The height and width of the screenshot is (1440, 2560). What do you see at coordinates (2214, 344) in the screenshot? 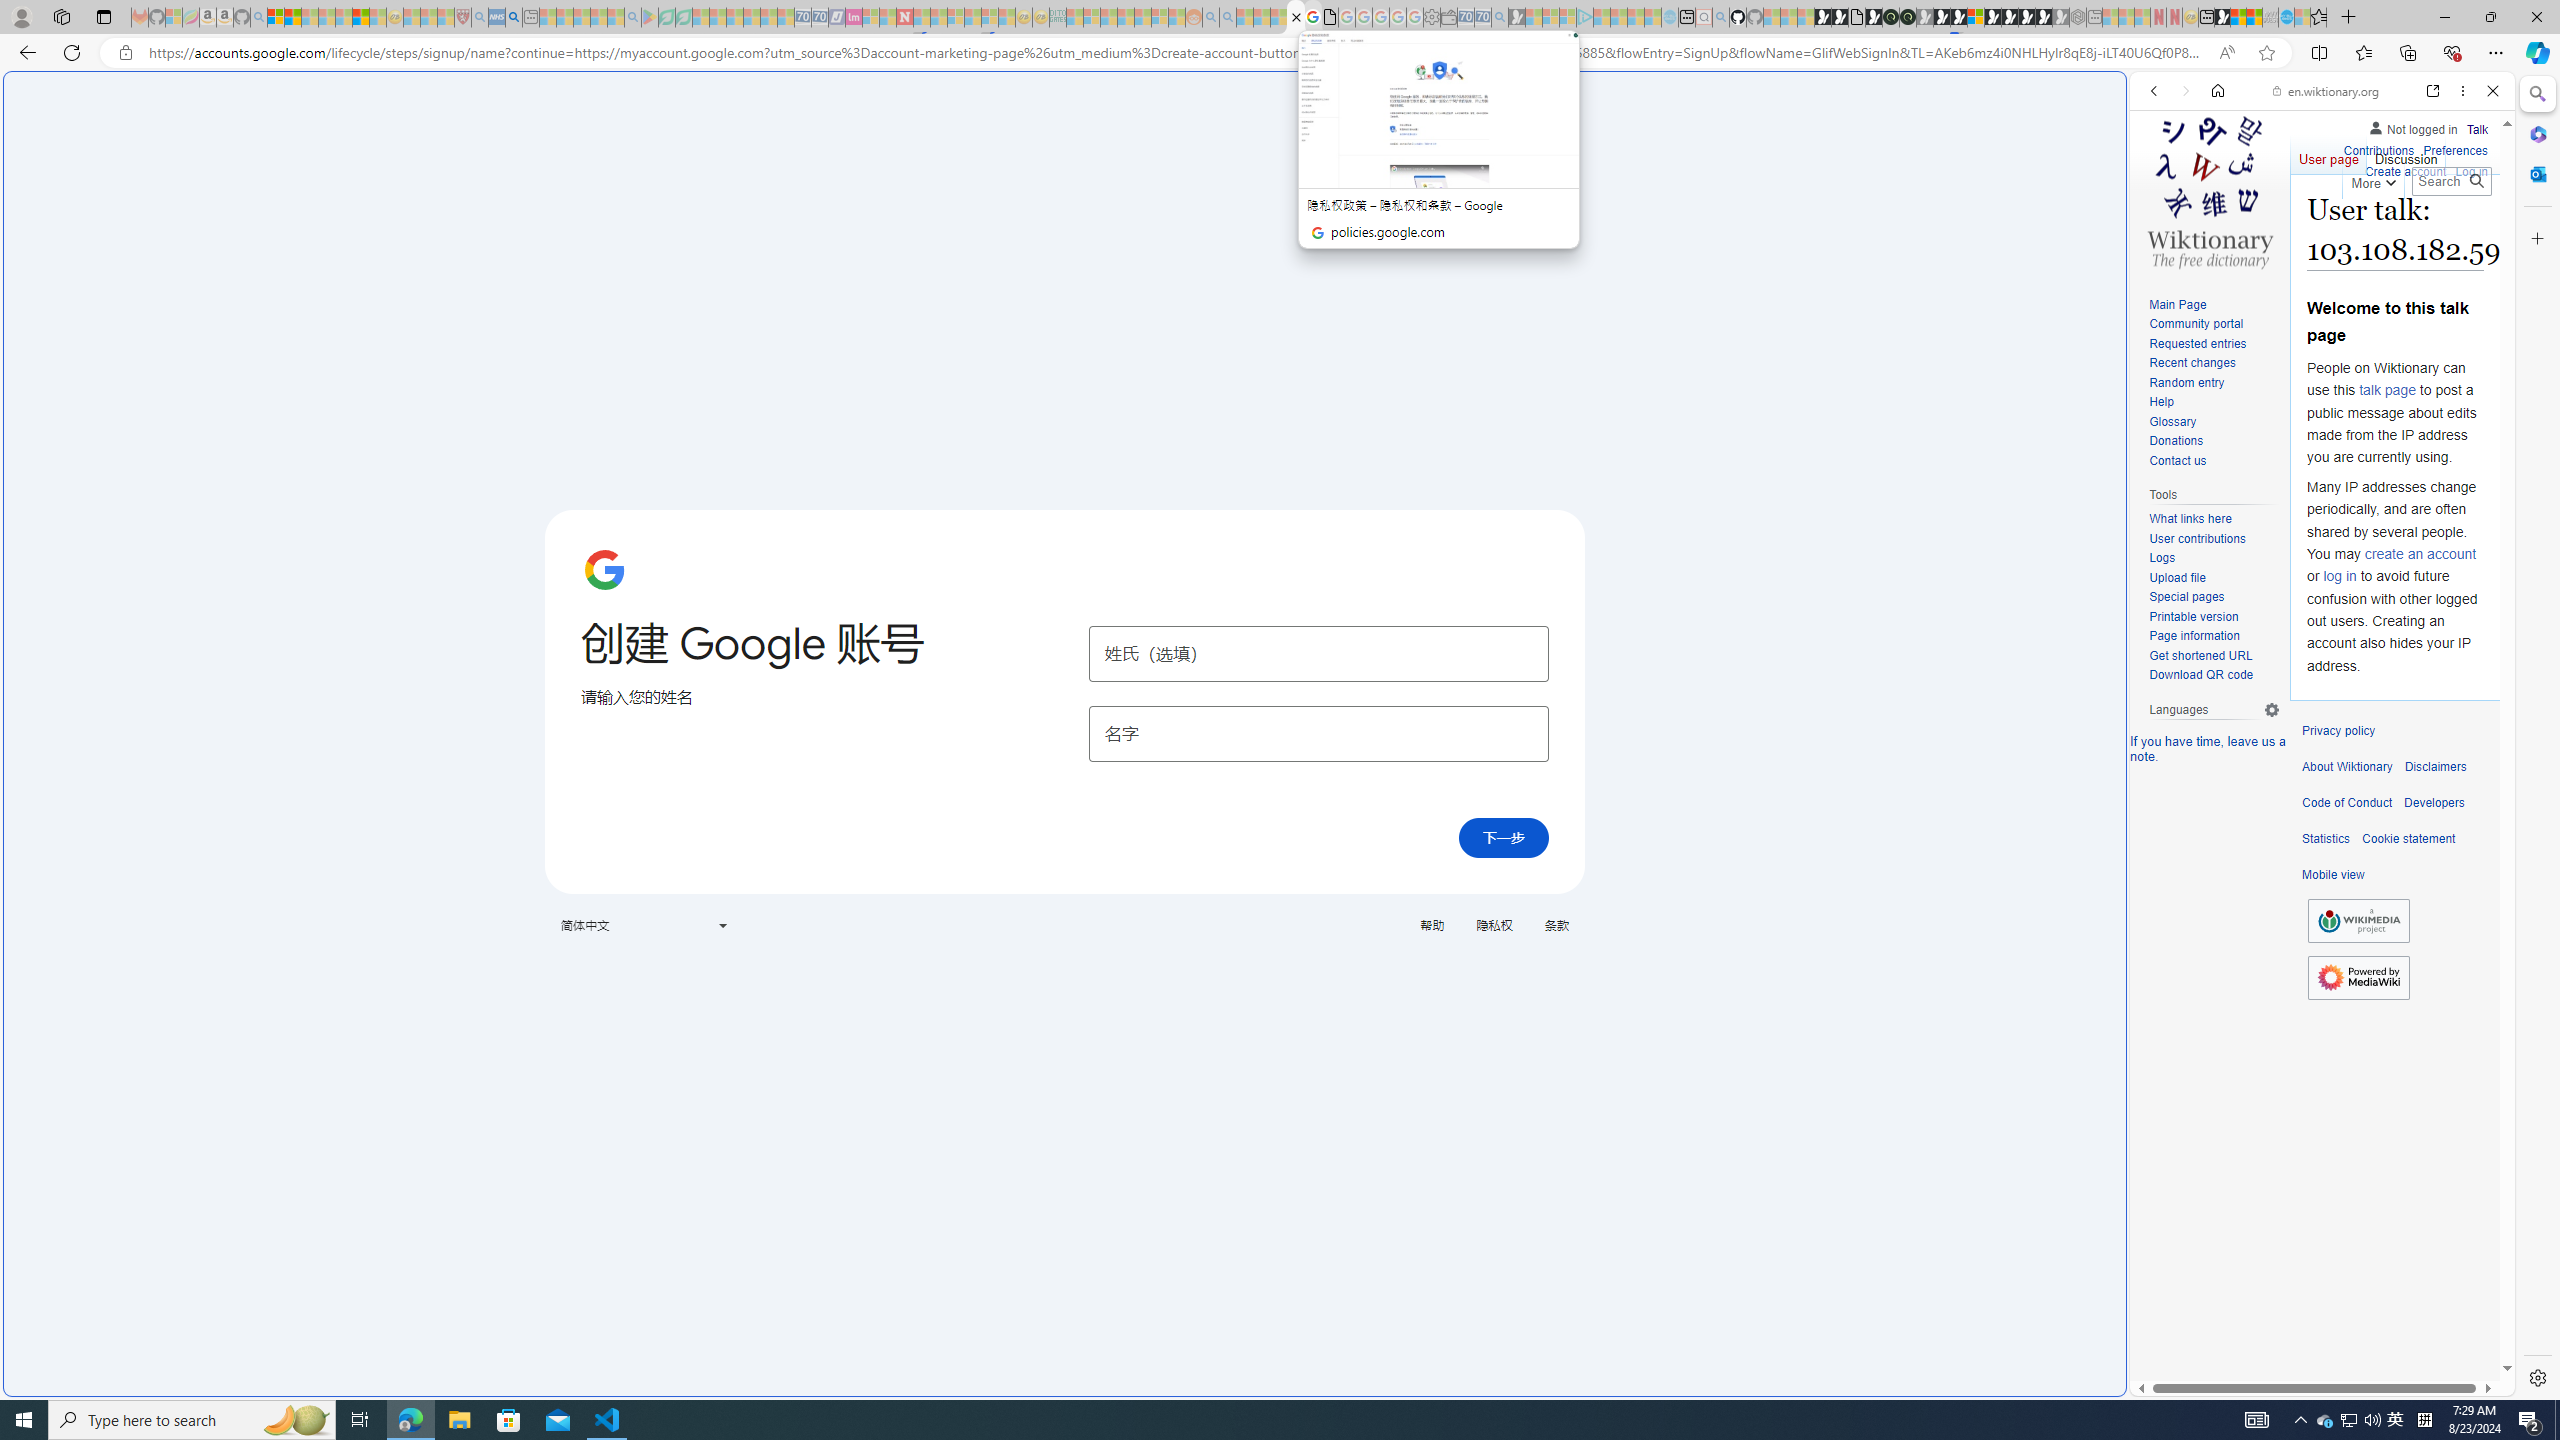
I see `Requested entries` at bounding box center [2214, 344].